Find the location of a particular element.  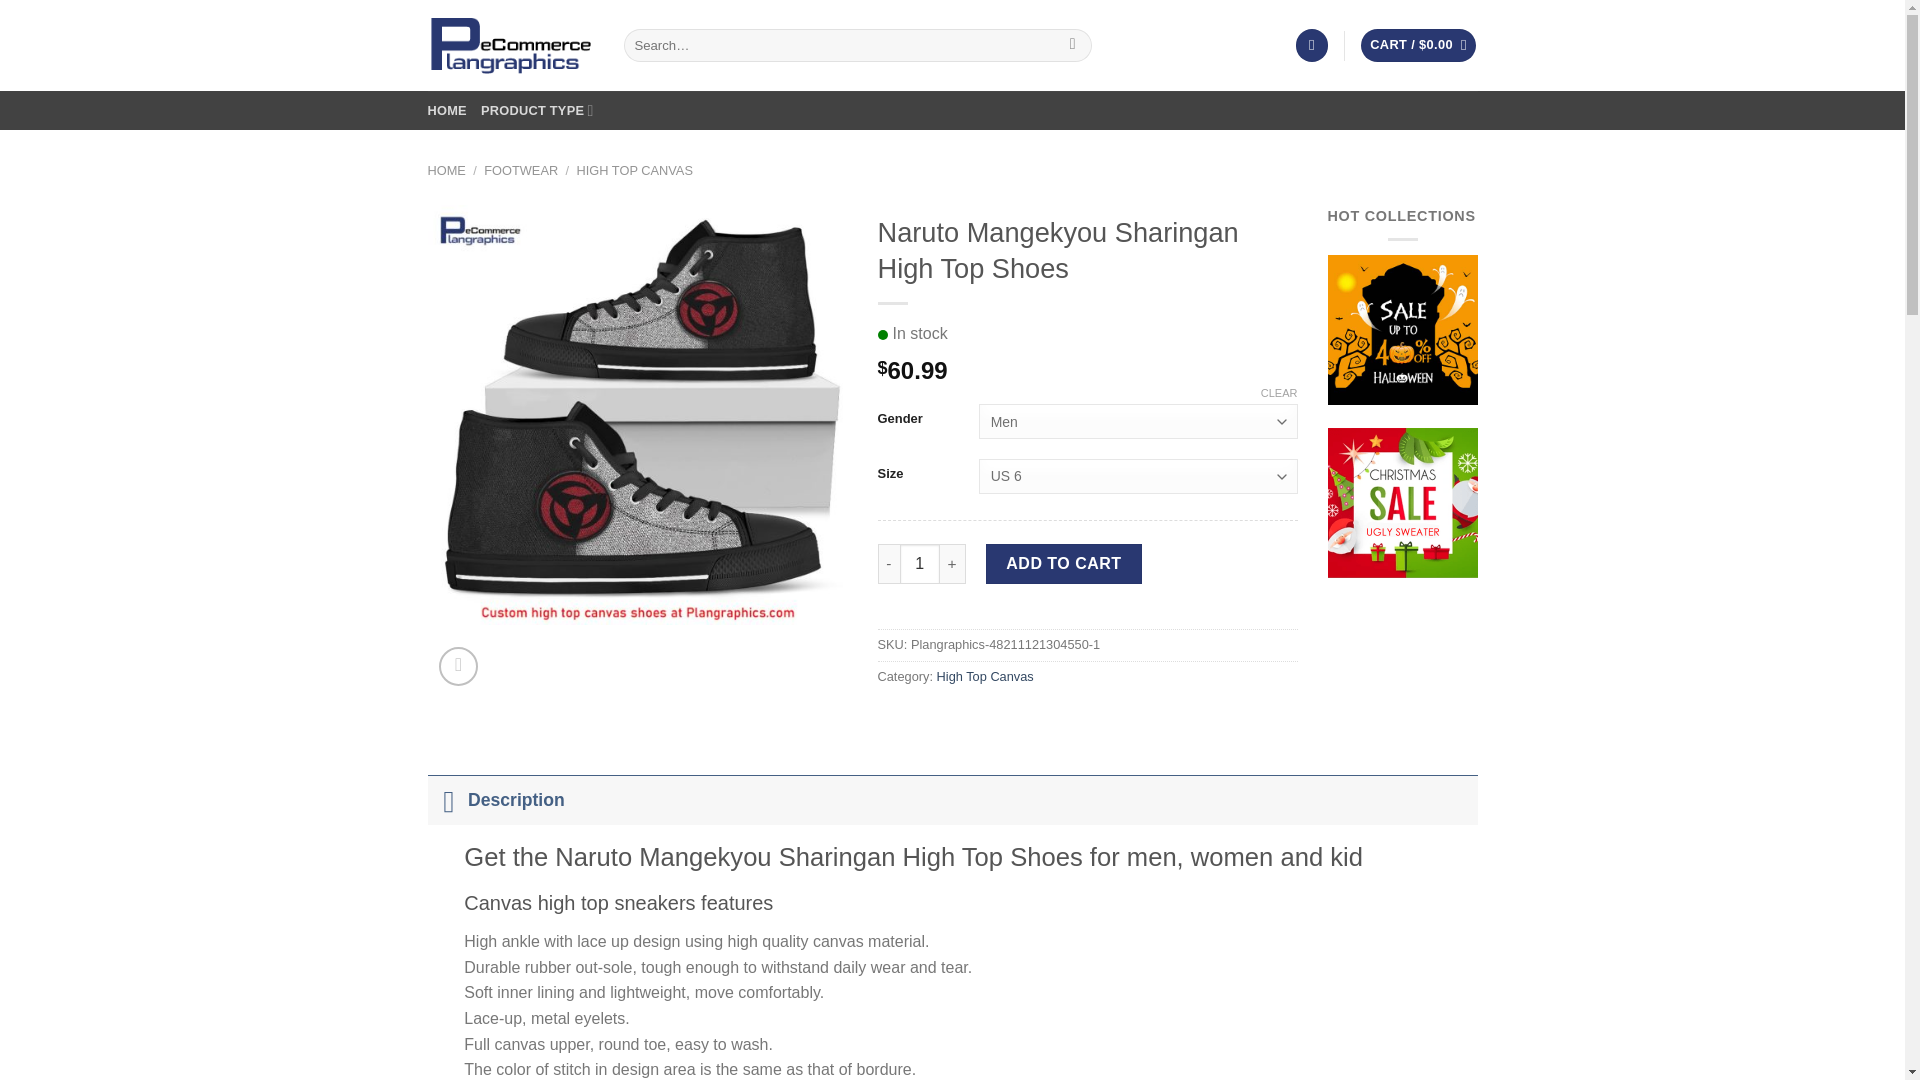

- is located at coordinates (888, 564).